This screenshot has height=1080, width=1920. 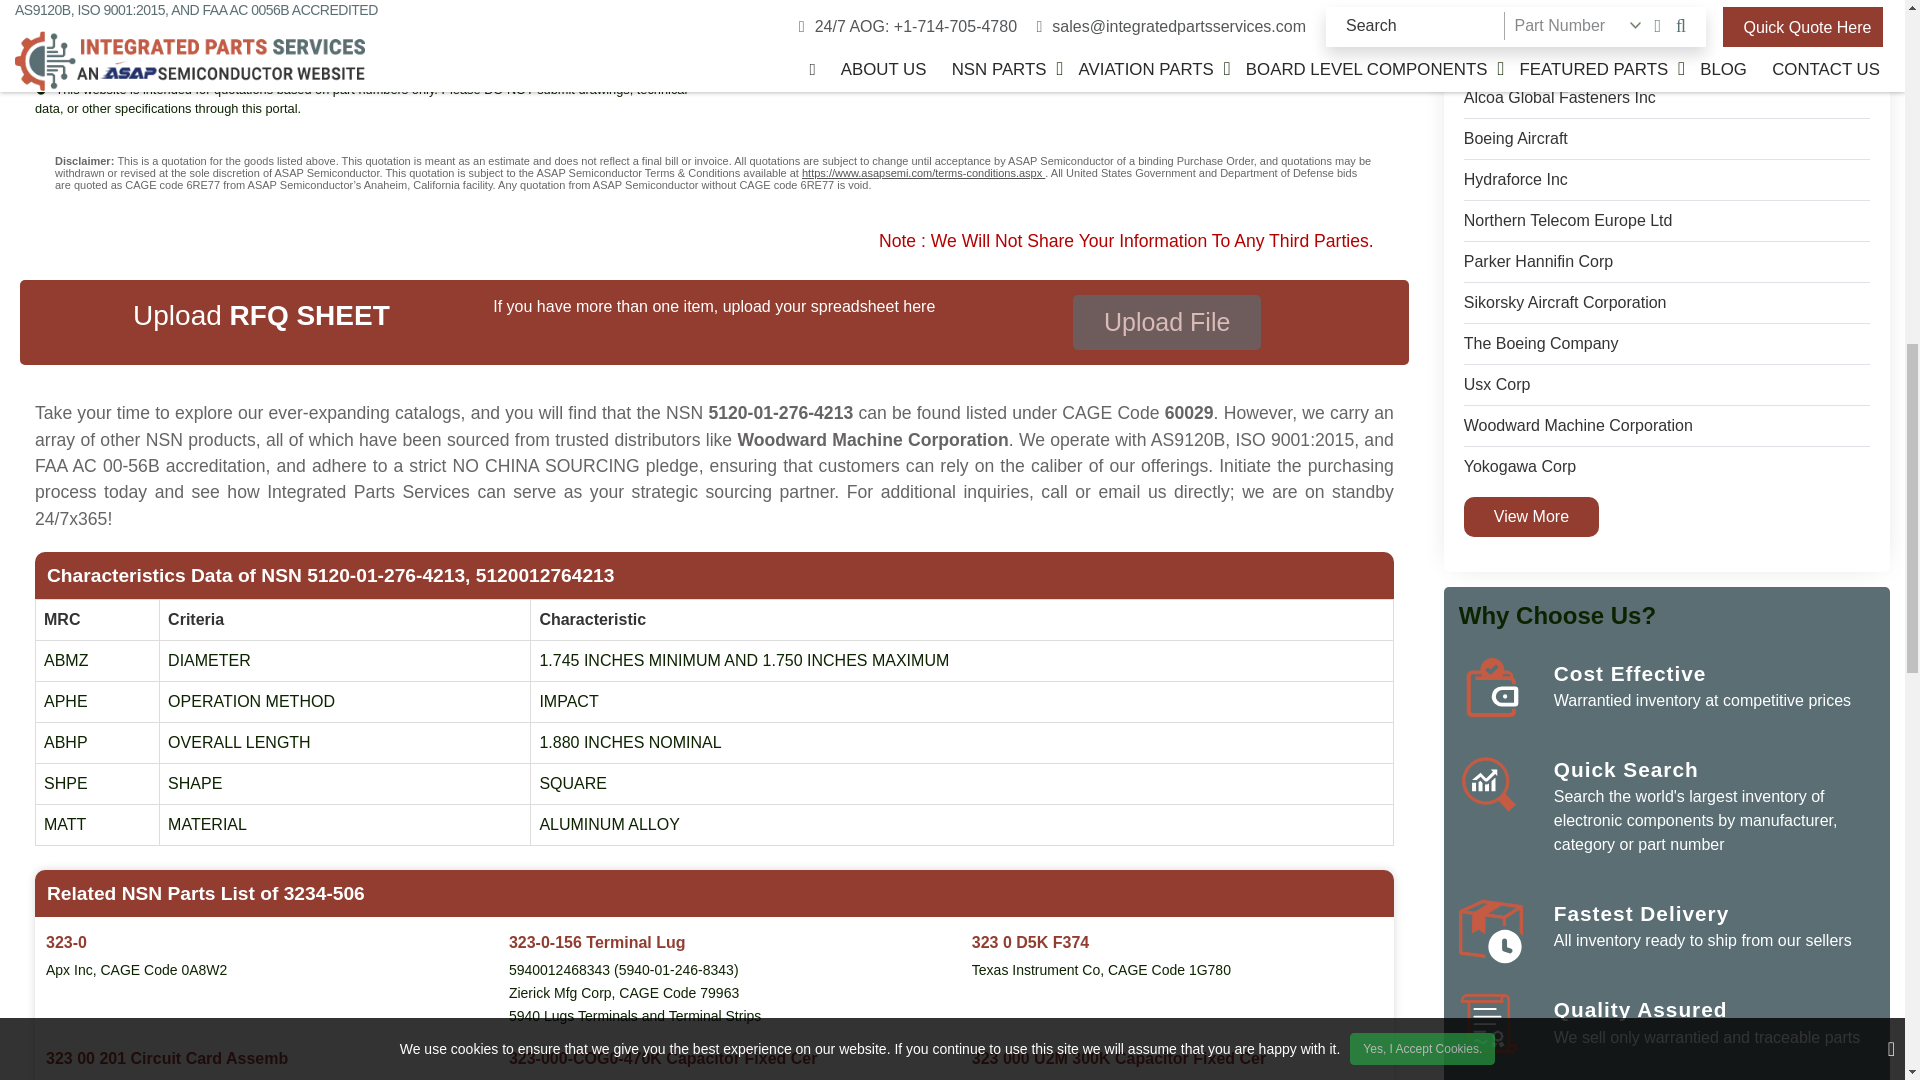 What do you see at coordinates (1559, 98) in the screenshot?
I see `Alcoa Global Fasteners Inc` at bounding box center [1559, 98].